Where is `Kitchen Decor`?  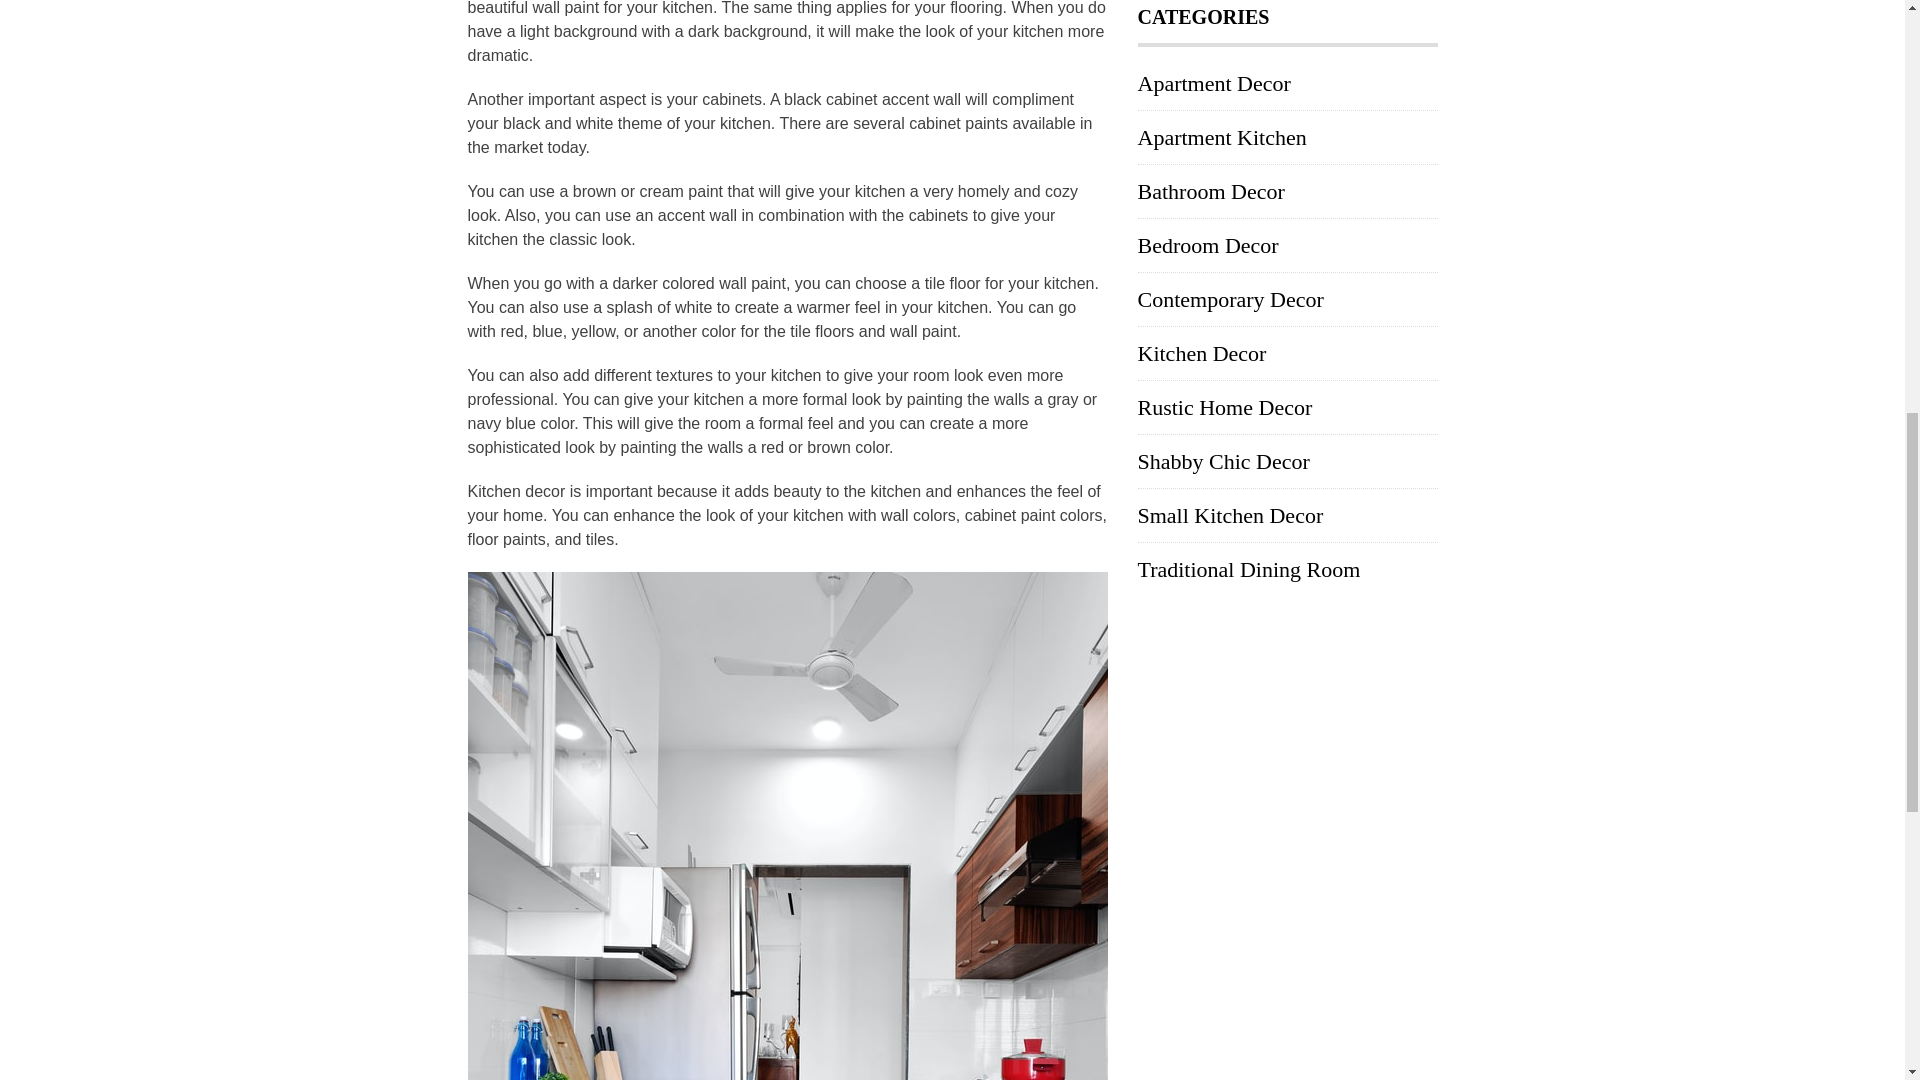
Kitchen Decor is located at coordinates (1202, 354).